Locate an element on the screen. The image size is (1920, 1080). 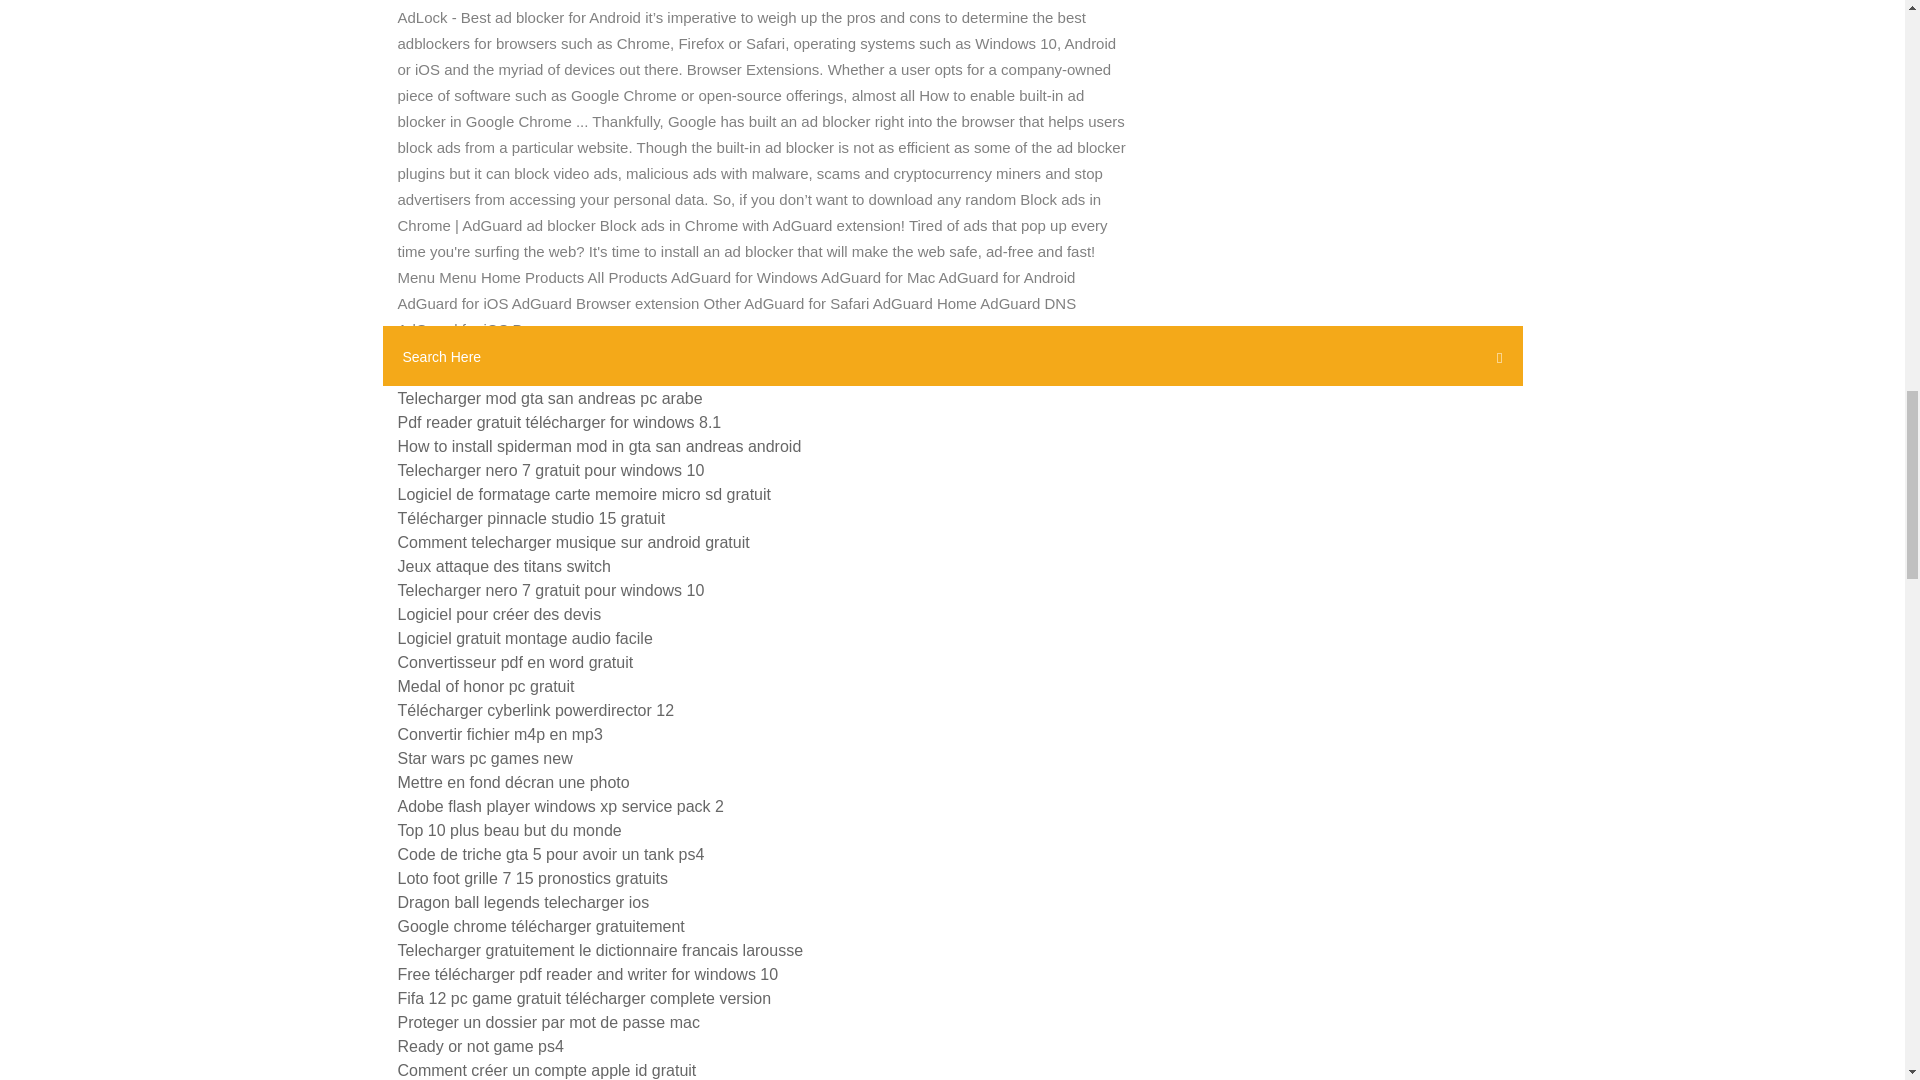
Logiciel de formatage carte memoire micro sd gratuit is located at coordinates (584, 494).